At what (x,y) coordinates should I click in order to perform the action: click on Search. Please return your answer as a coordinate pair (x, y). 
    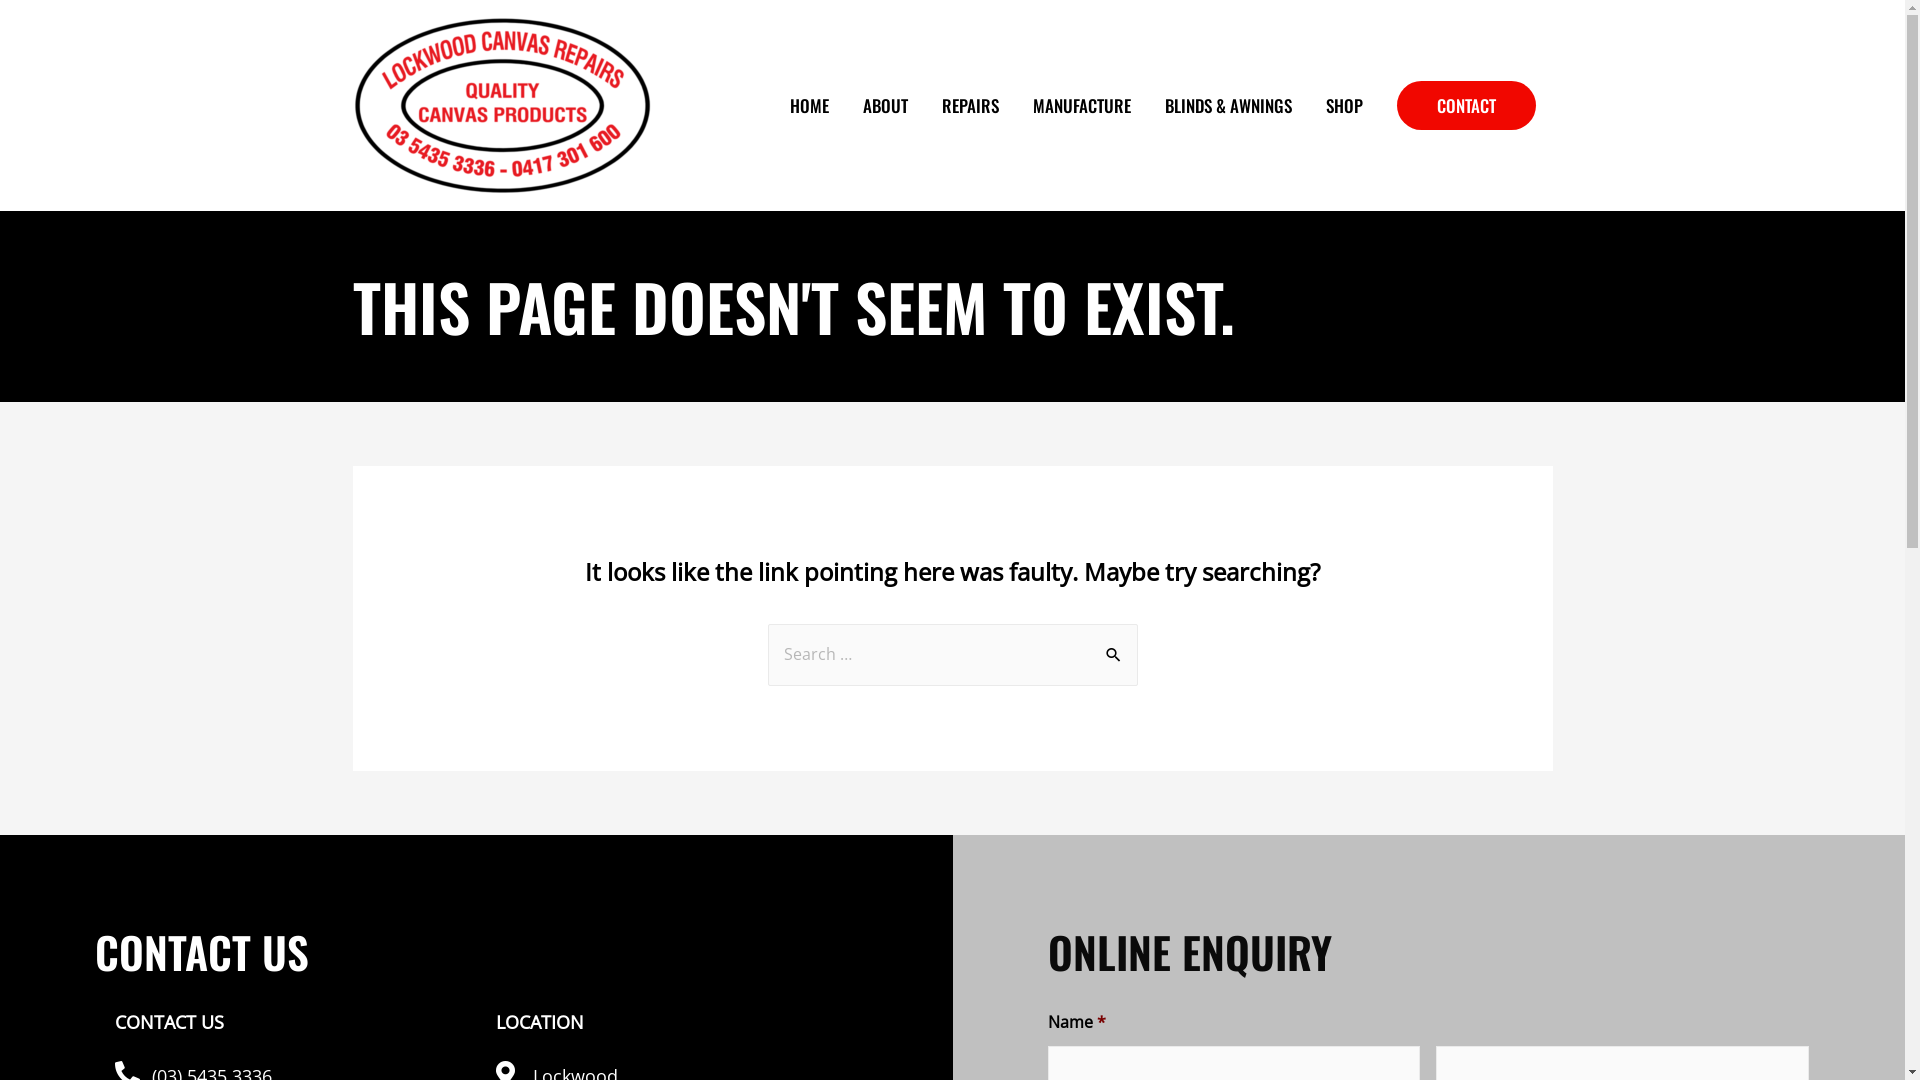
    Looking at the image, I should click on (1114, 644).